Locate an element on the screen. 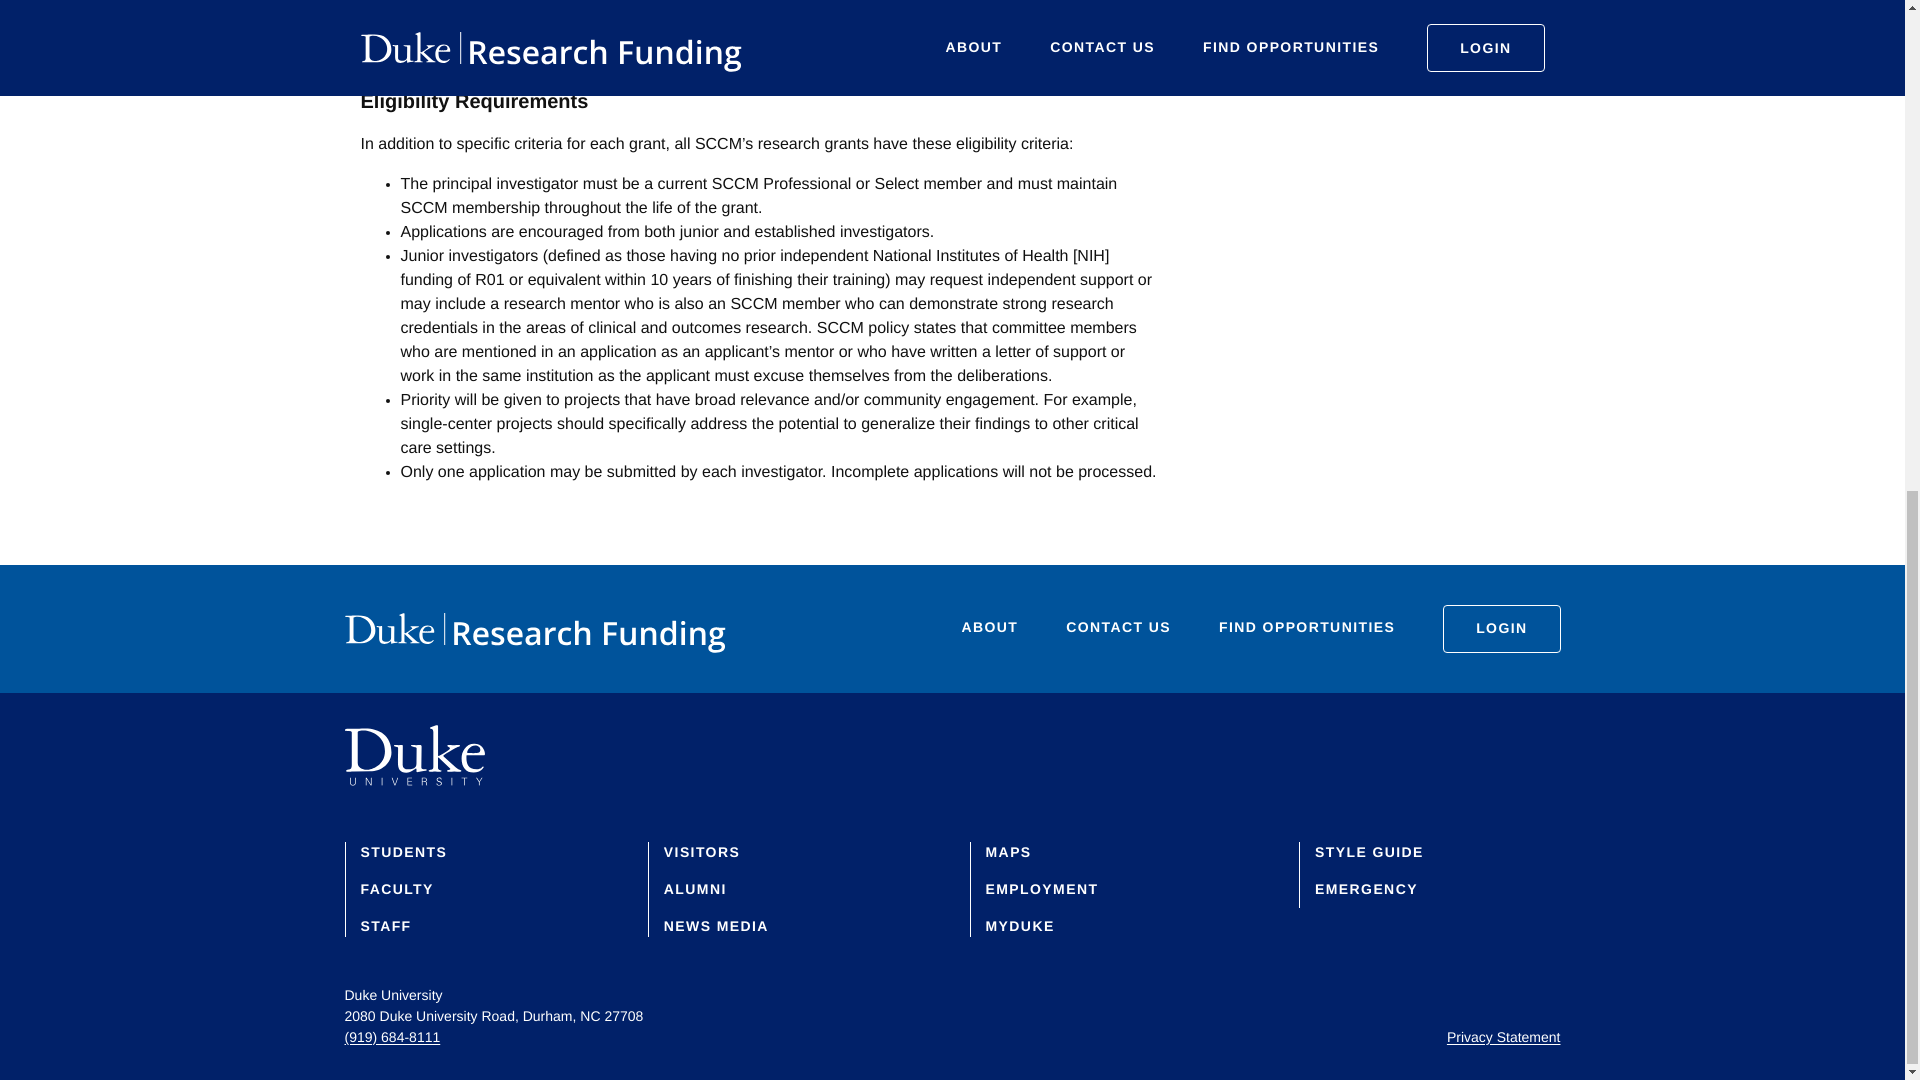  NEWS MEDIA is located at coordinates (716, 926).